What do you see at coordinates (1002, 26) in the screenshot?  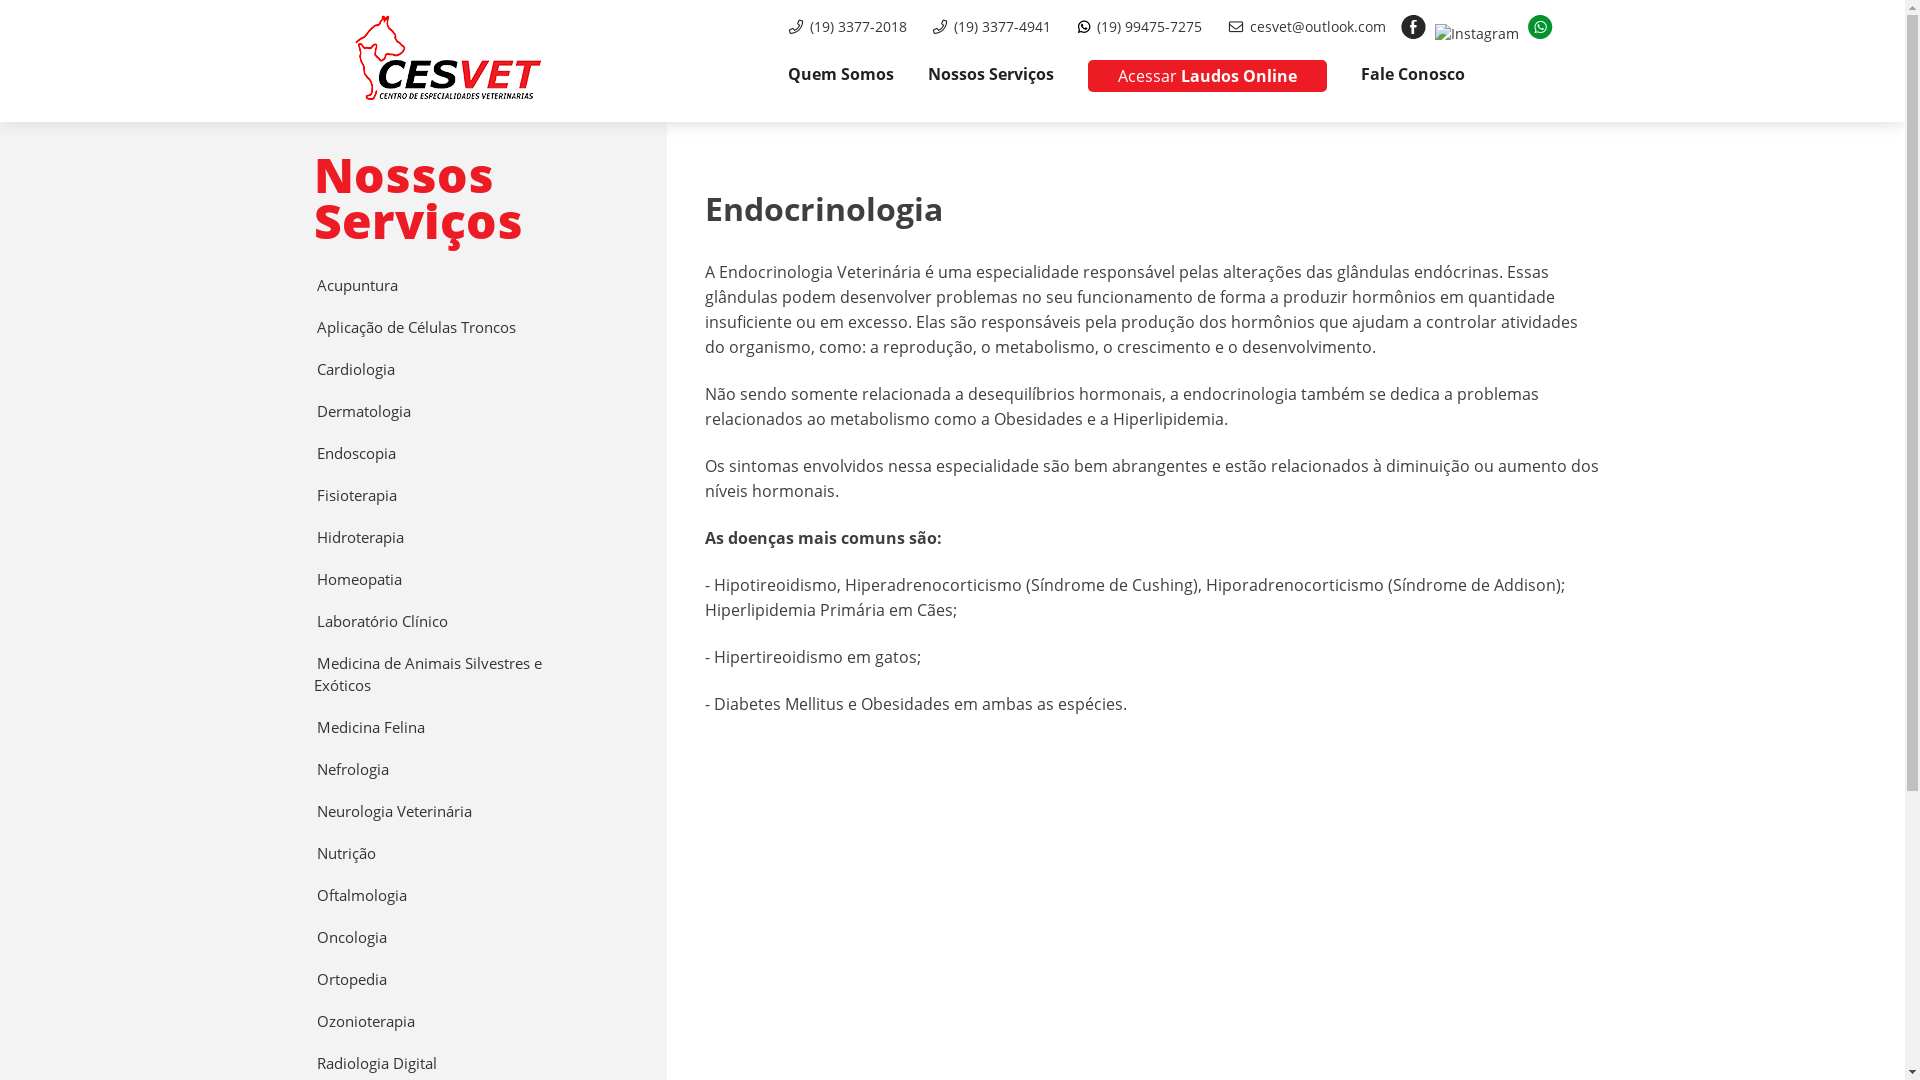 I see `(19) 3377-4941` at bounding box center [1002, 26].